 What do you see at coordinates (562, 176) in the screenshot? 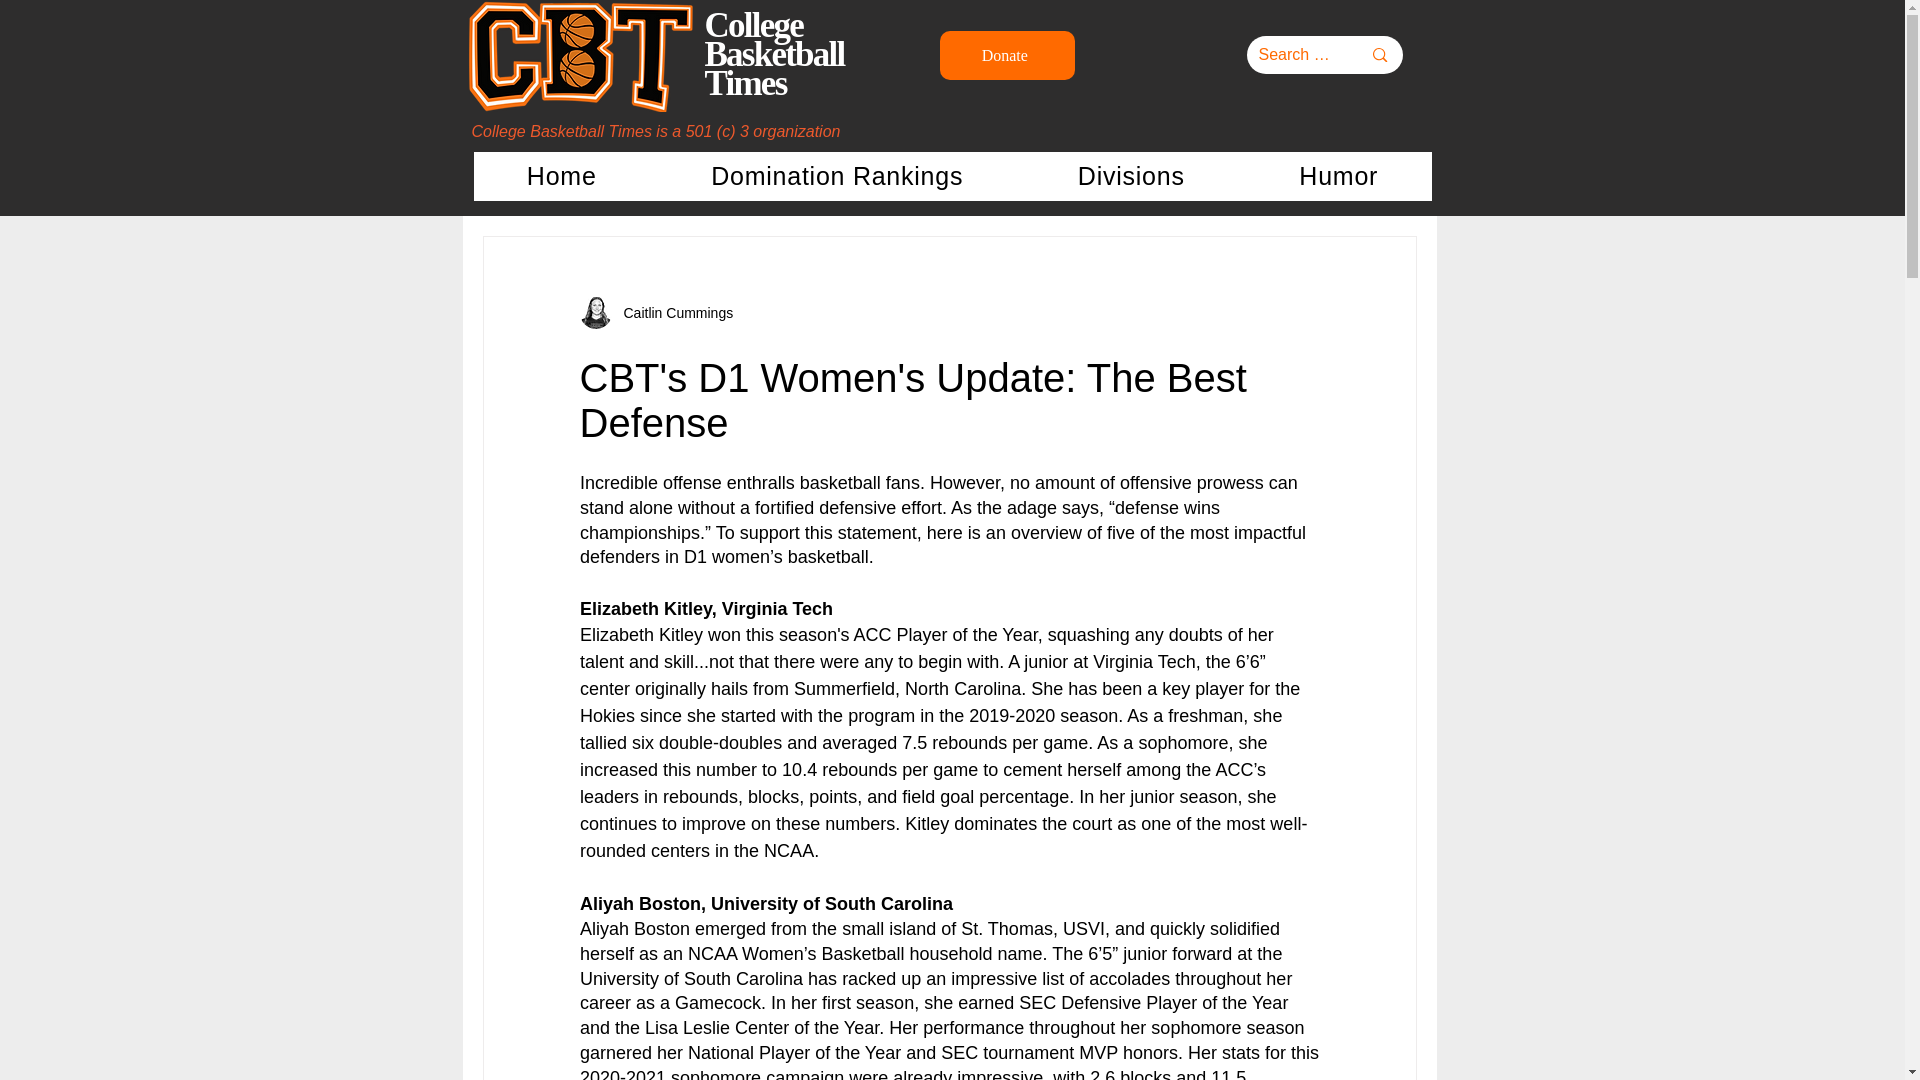
I see `Home` at bounding box center [562, 176].